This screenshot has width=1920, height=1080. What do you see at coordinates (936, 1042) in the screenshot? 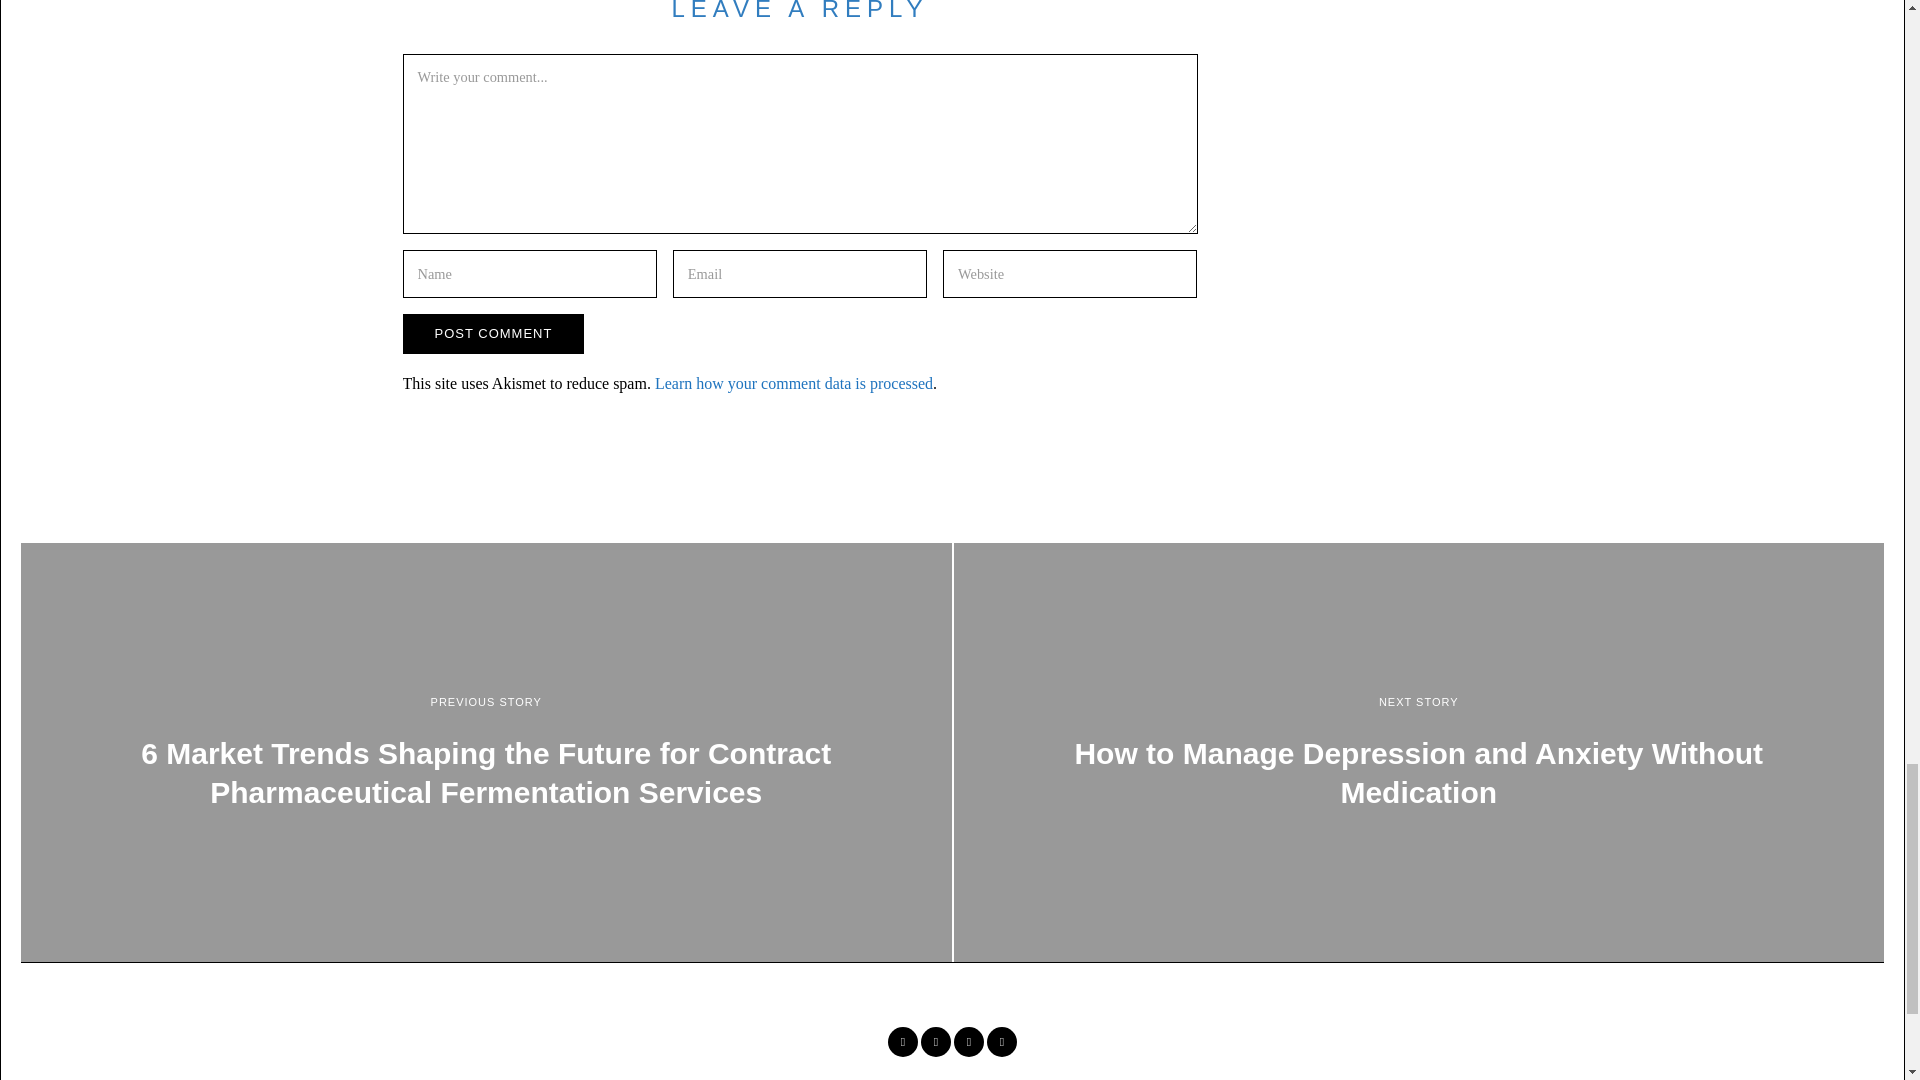
I see `Twitter` at bounding box center [936, 1042].